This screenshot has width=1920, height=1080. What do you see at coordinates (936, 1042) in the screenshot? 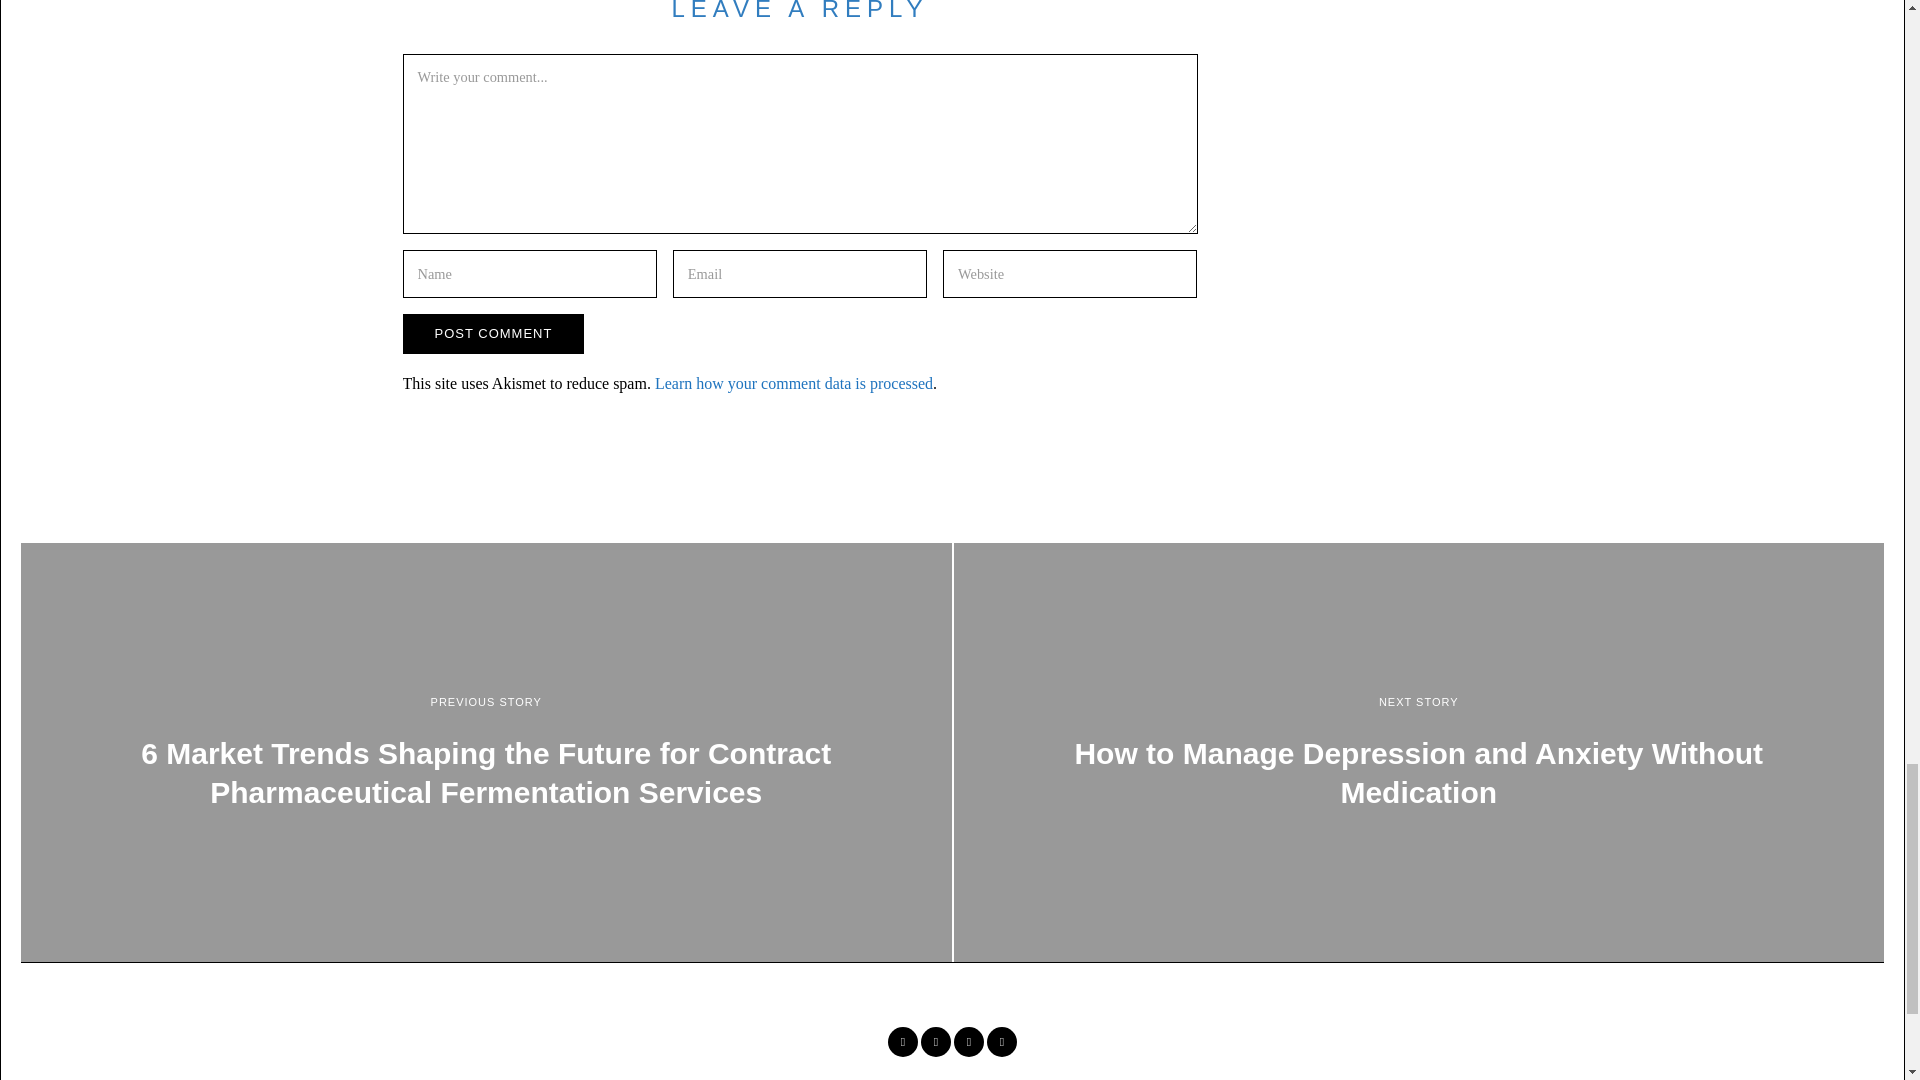
I see `Twitter` at bounding box center [936, 1042].